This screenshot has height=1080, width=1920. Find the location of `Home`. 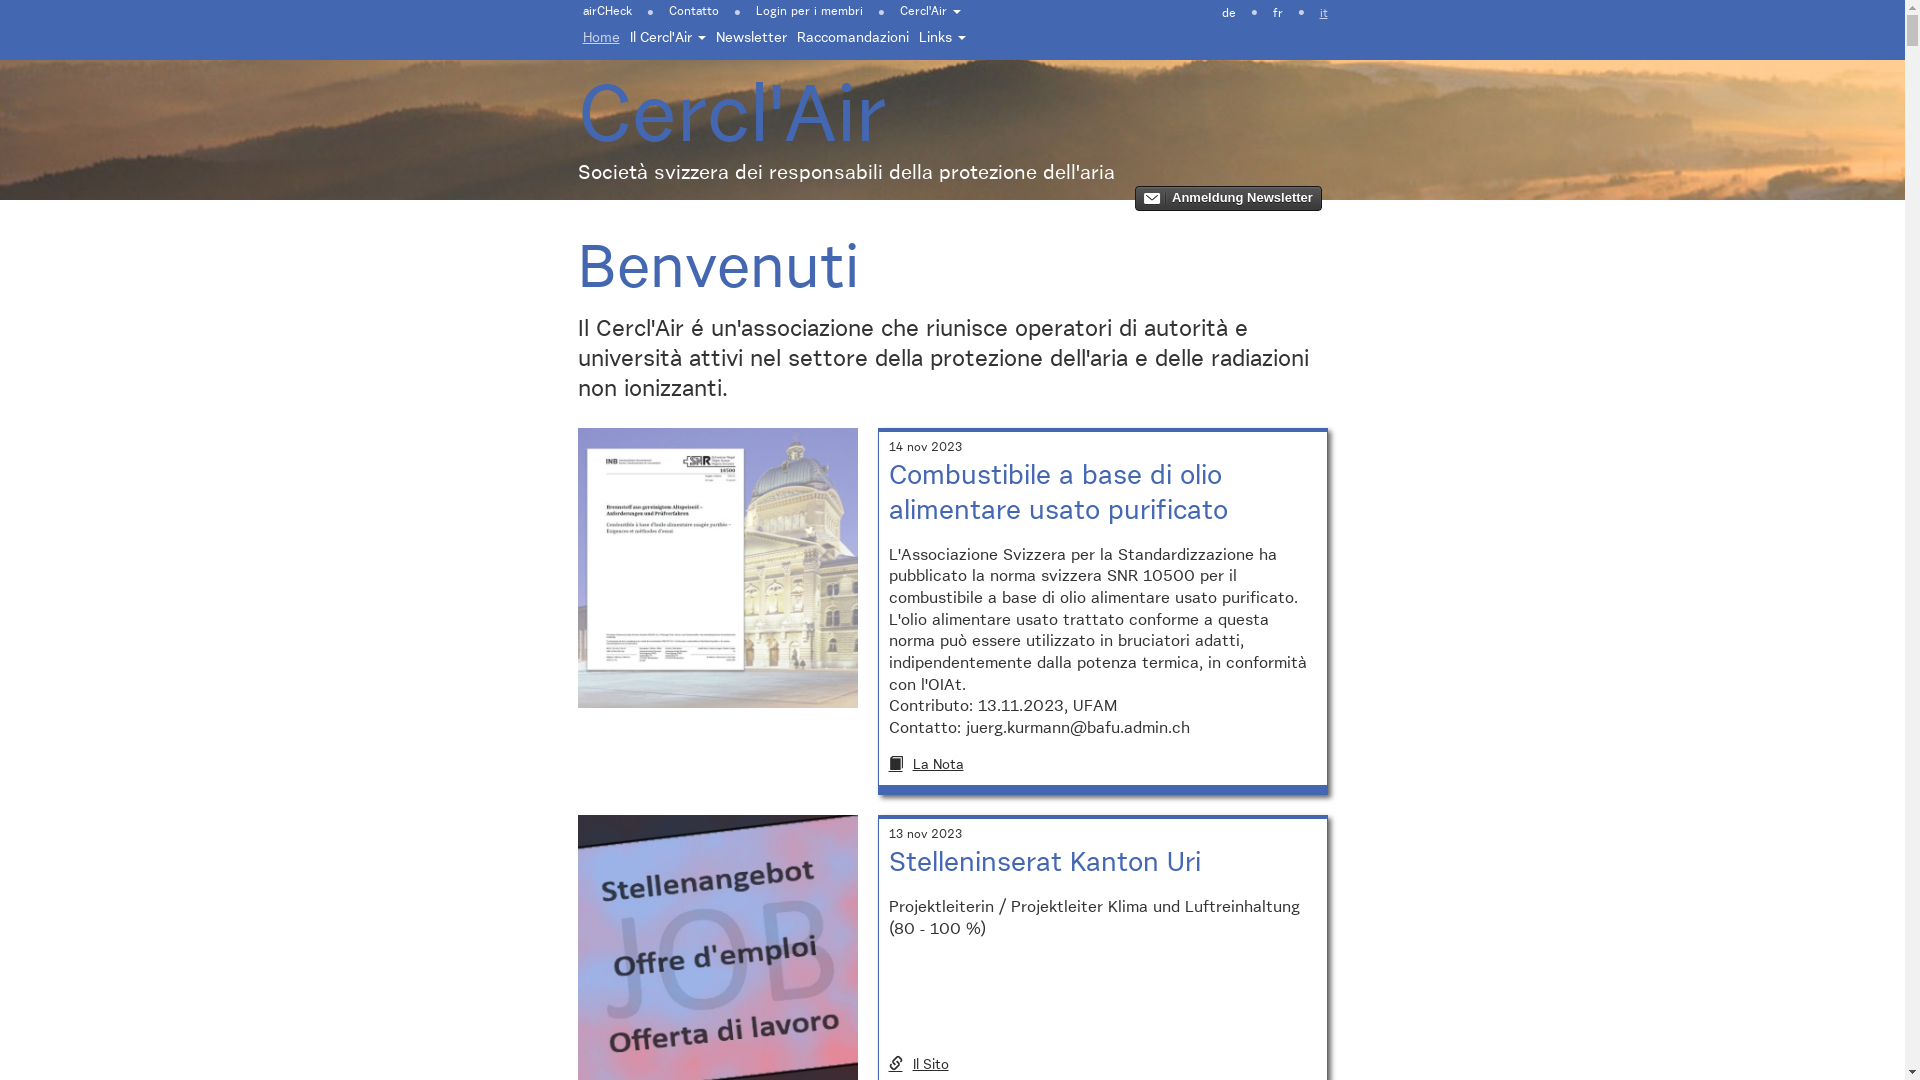

Home is located at coordinates (602, 38).